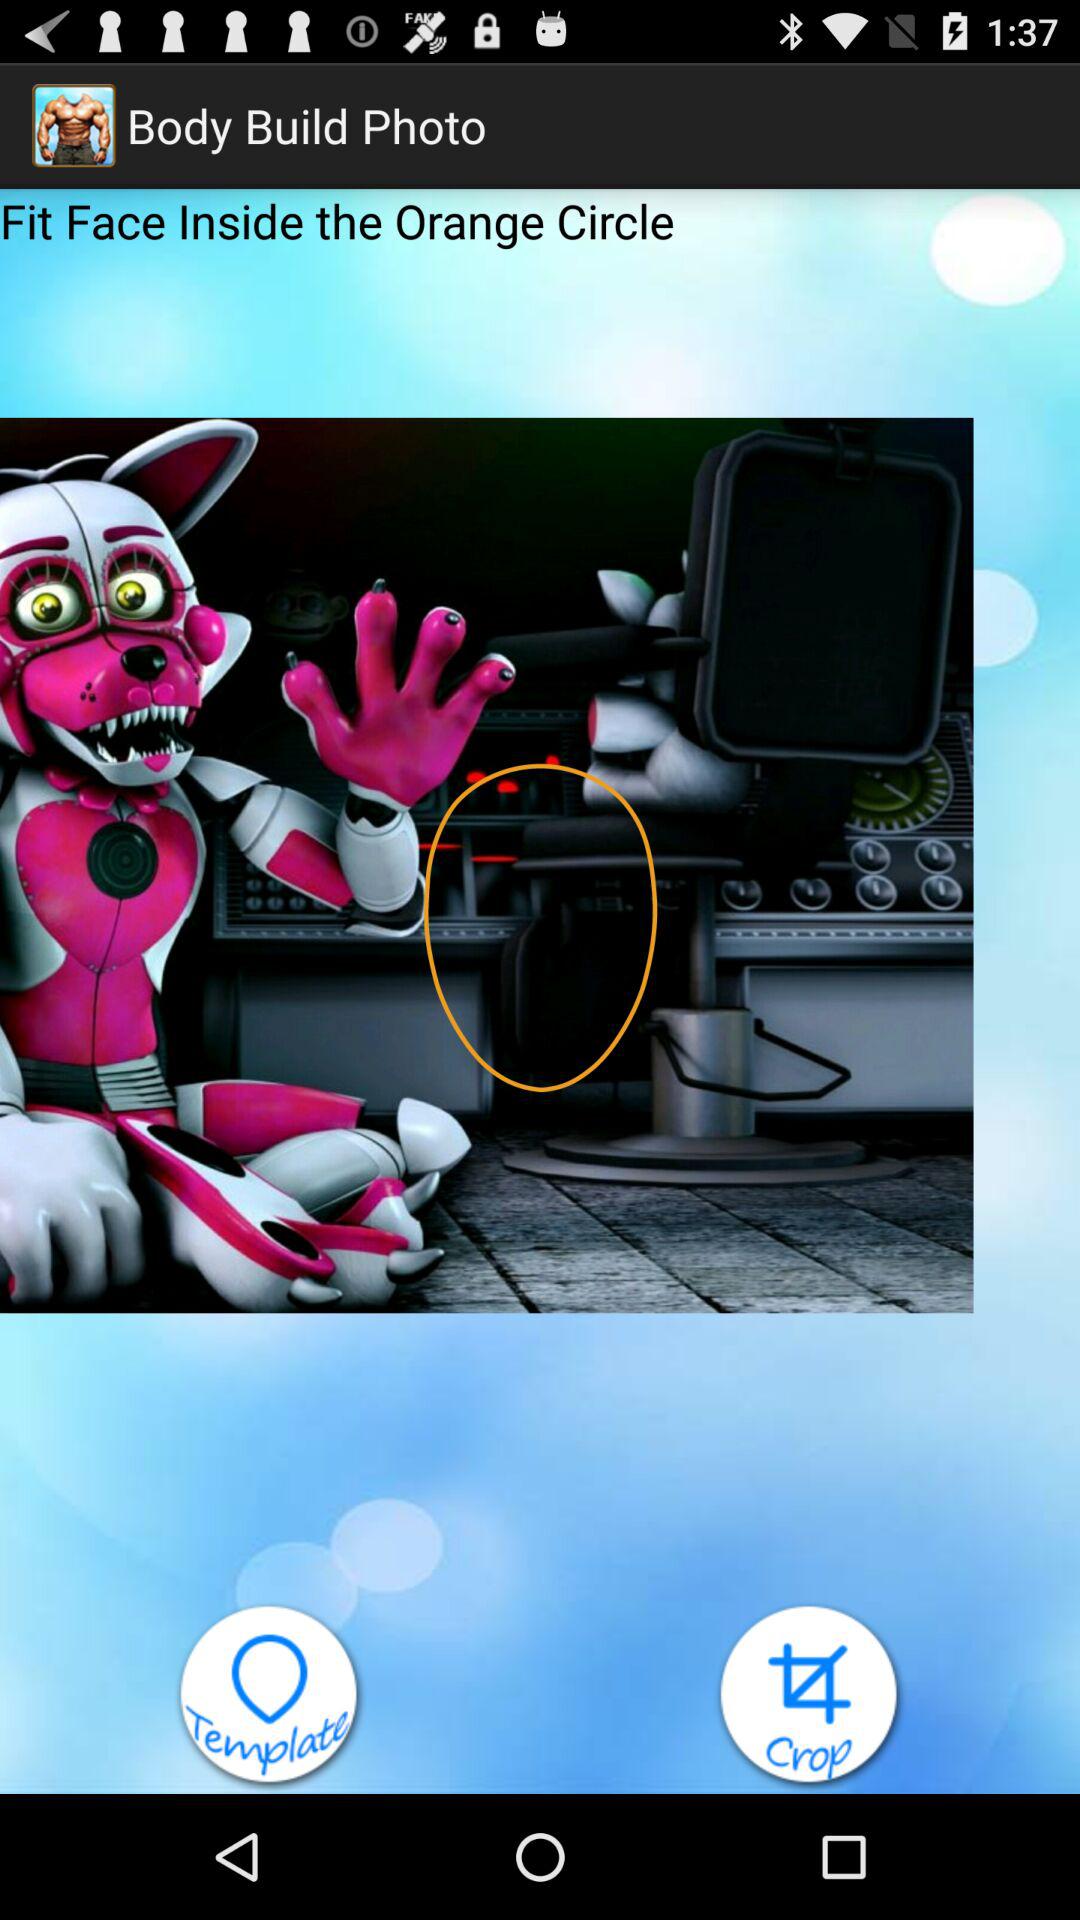 This screenshot has width=1080, height=1920. Describe the element at coordinates (270, 1698) in the screenshot. I see `switch template option` at that location.